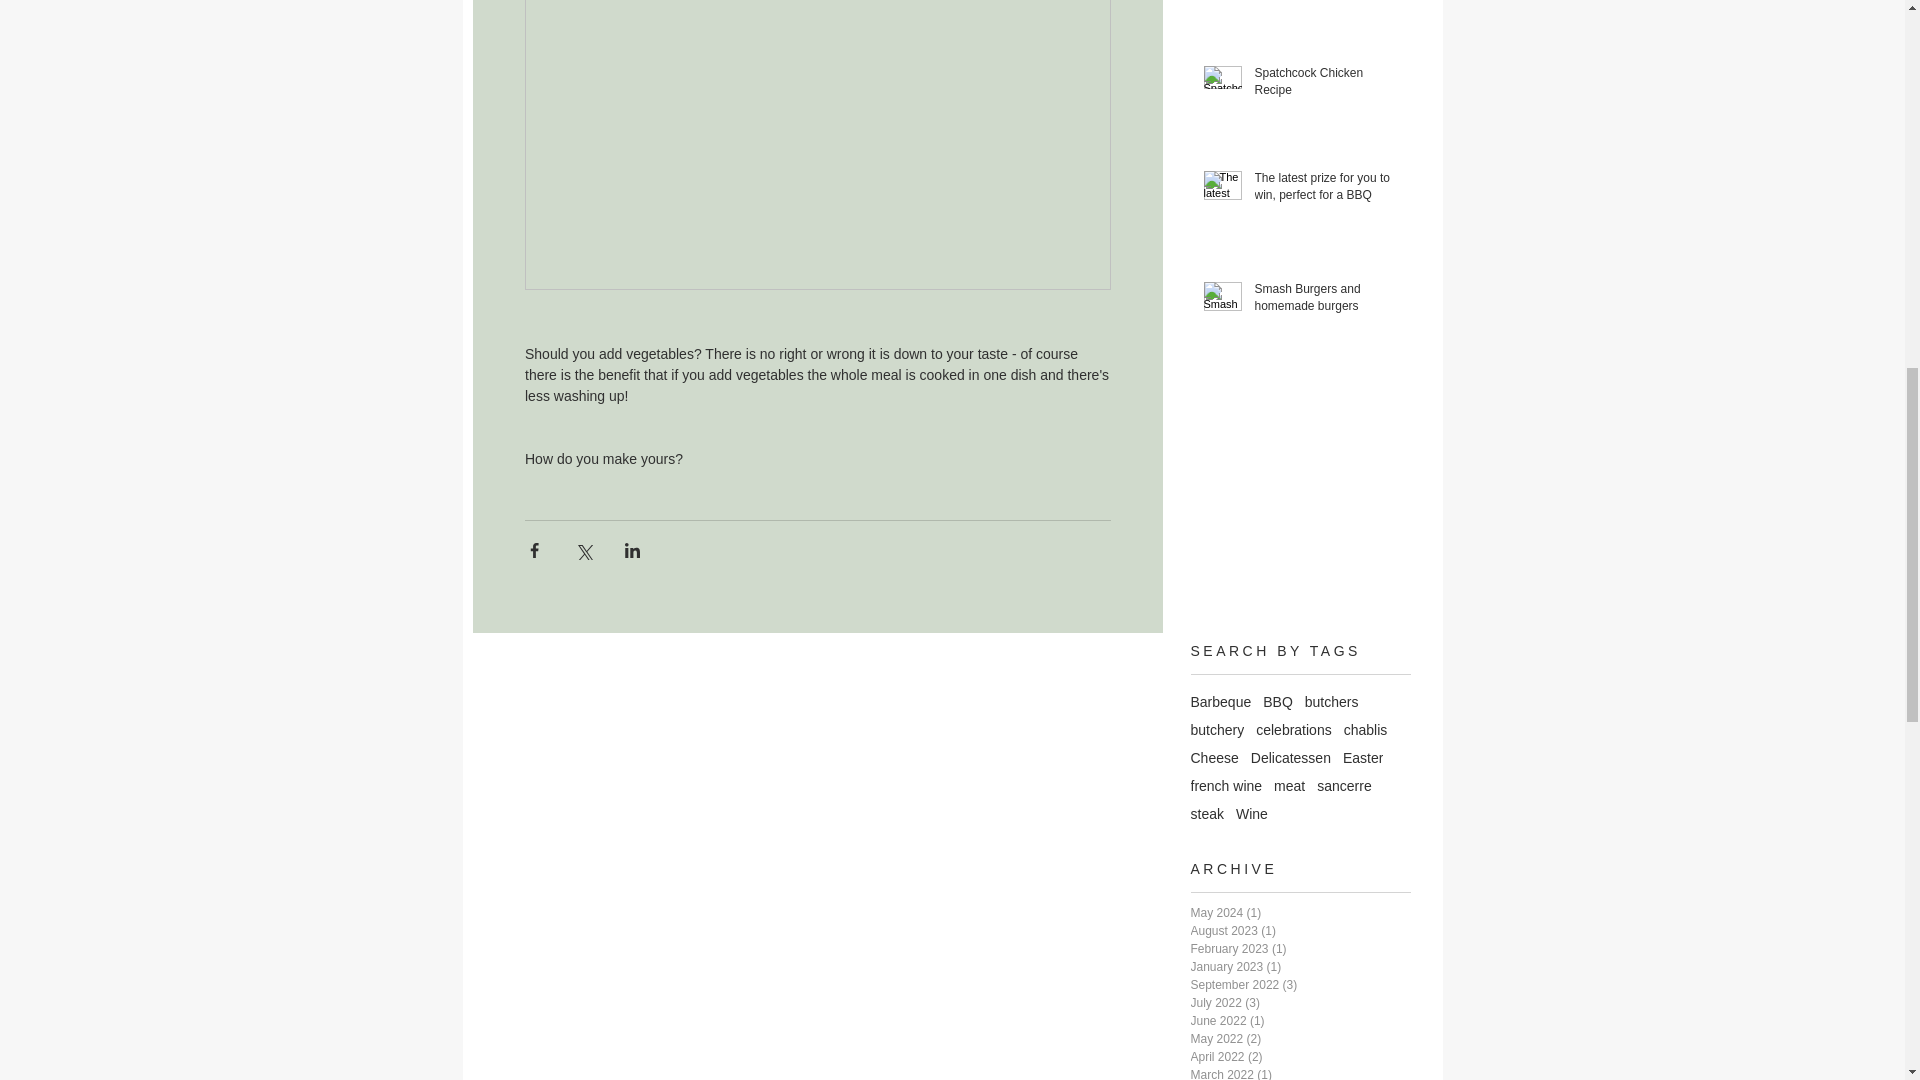 This screenshot has height=1080, width=1920. Describe the element at coordinates (1325, 85) in the screenshot. I see `Spatchcock Chicken Recipe` at that location.